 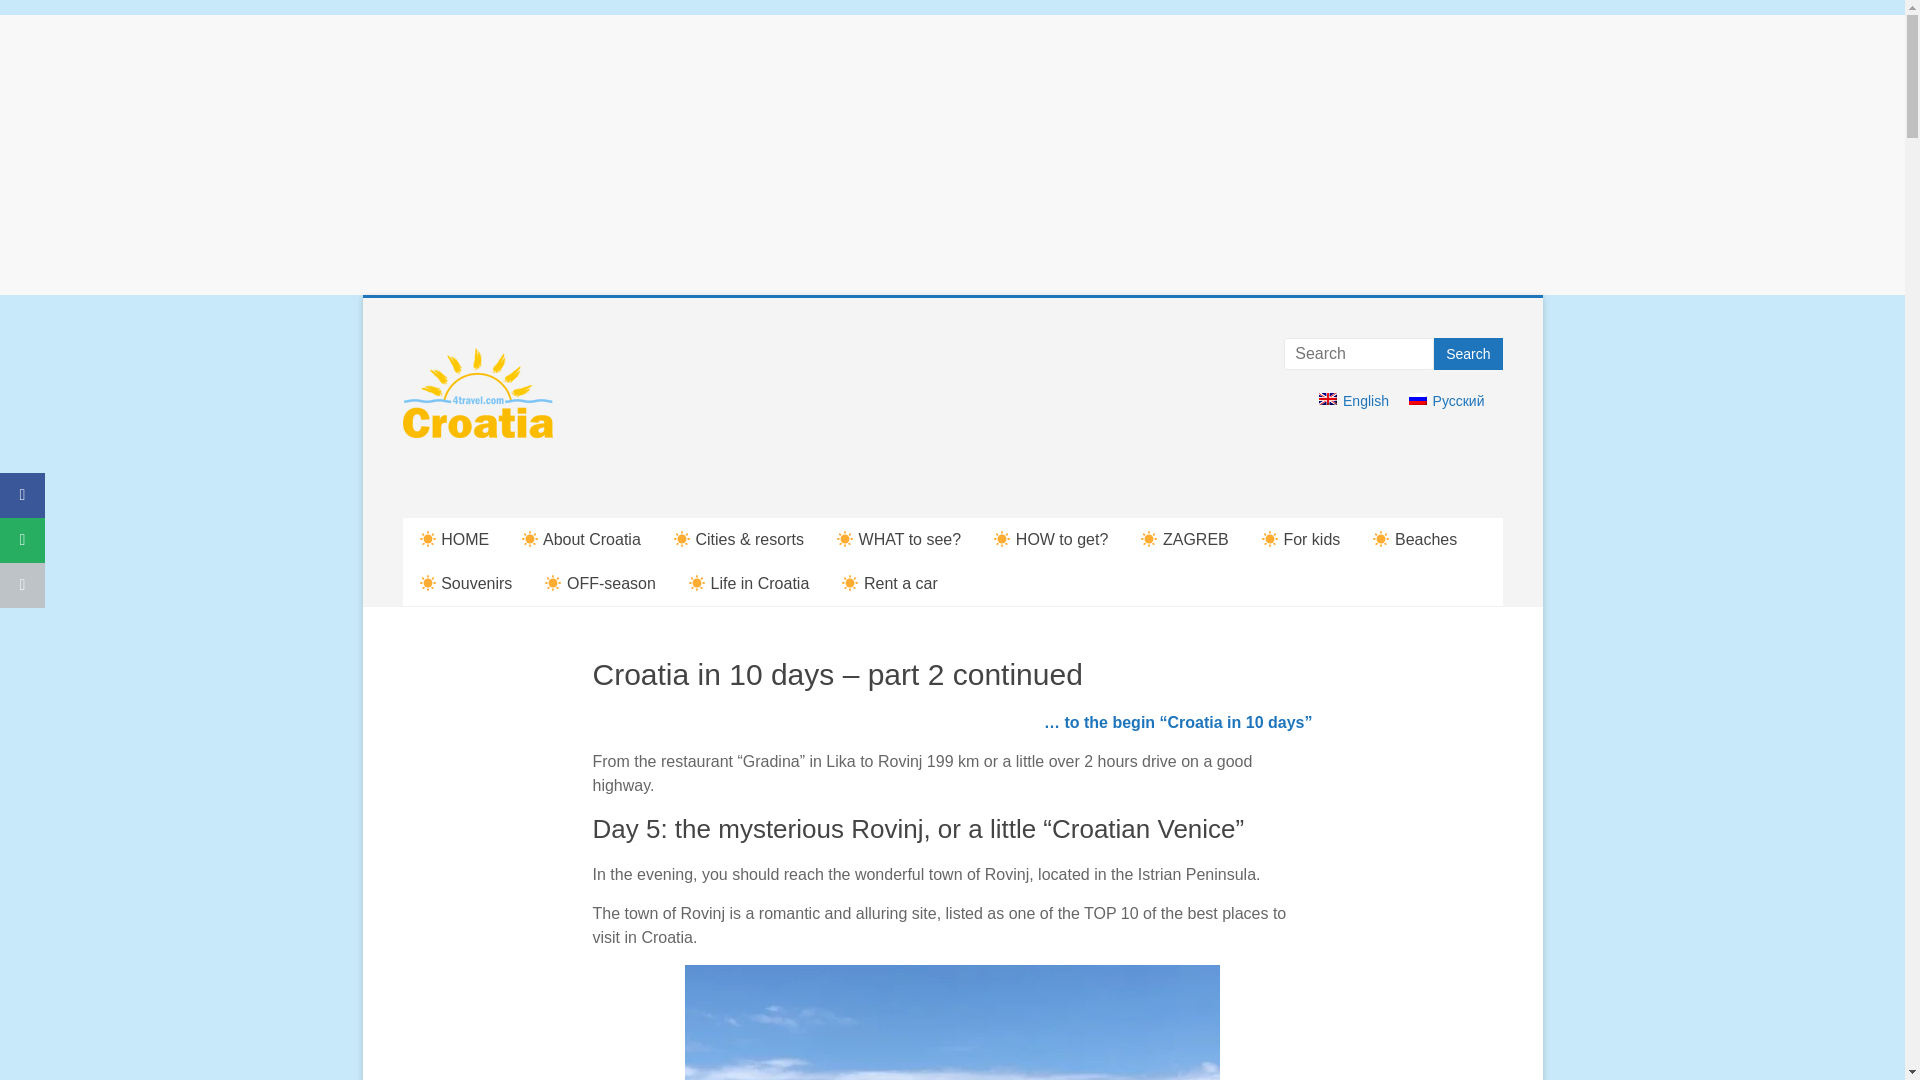 I want to click on Rent a car, so click(x=888, y=583).